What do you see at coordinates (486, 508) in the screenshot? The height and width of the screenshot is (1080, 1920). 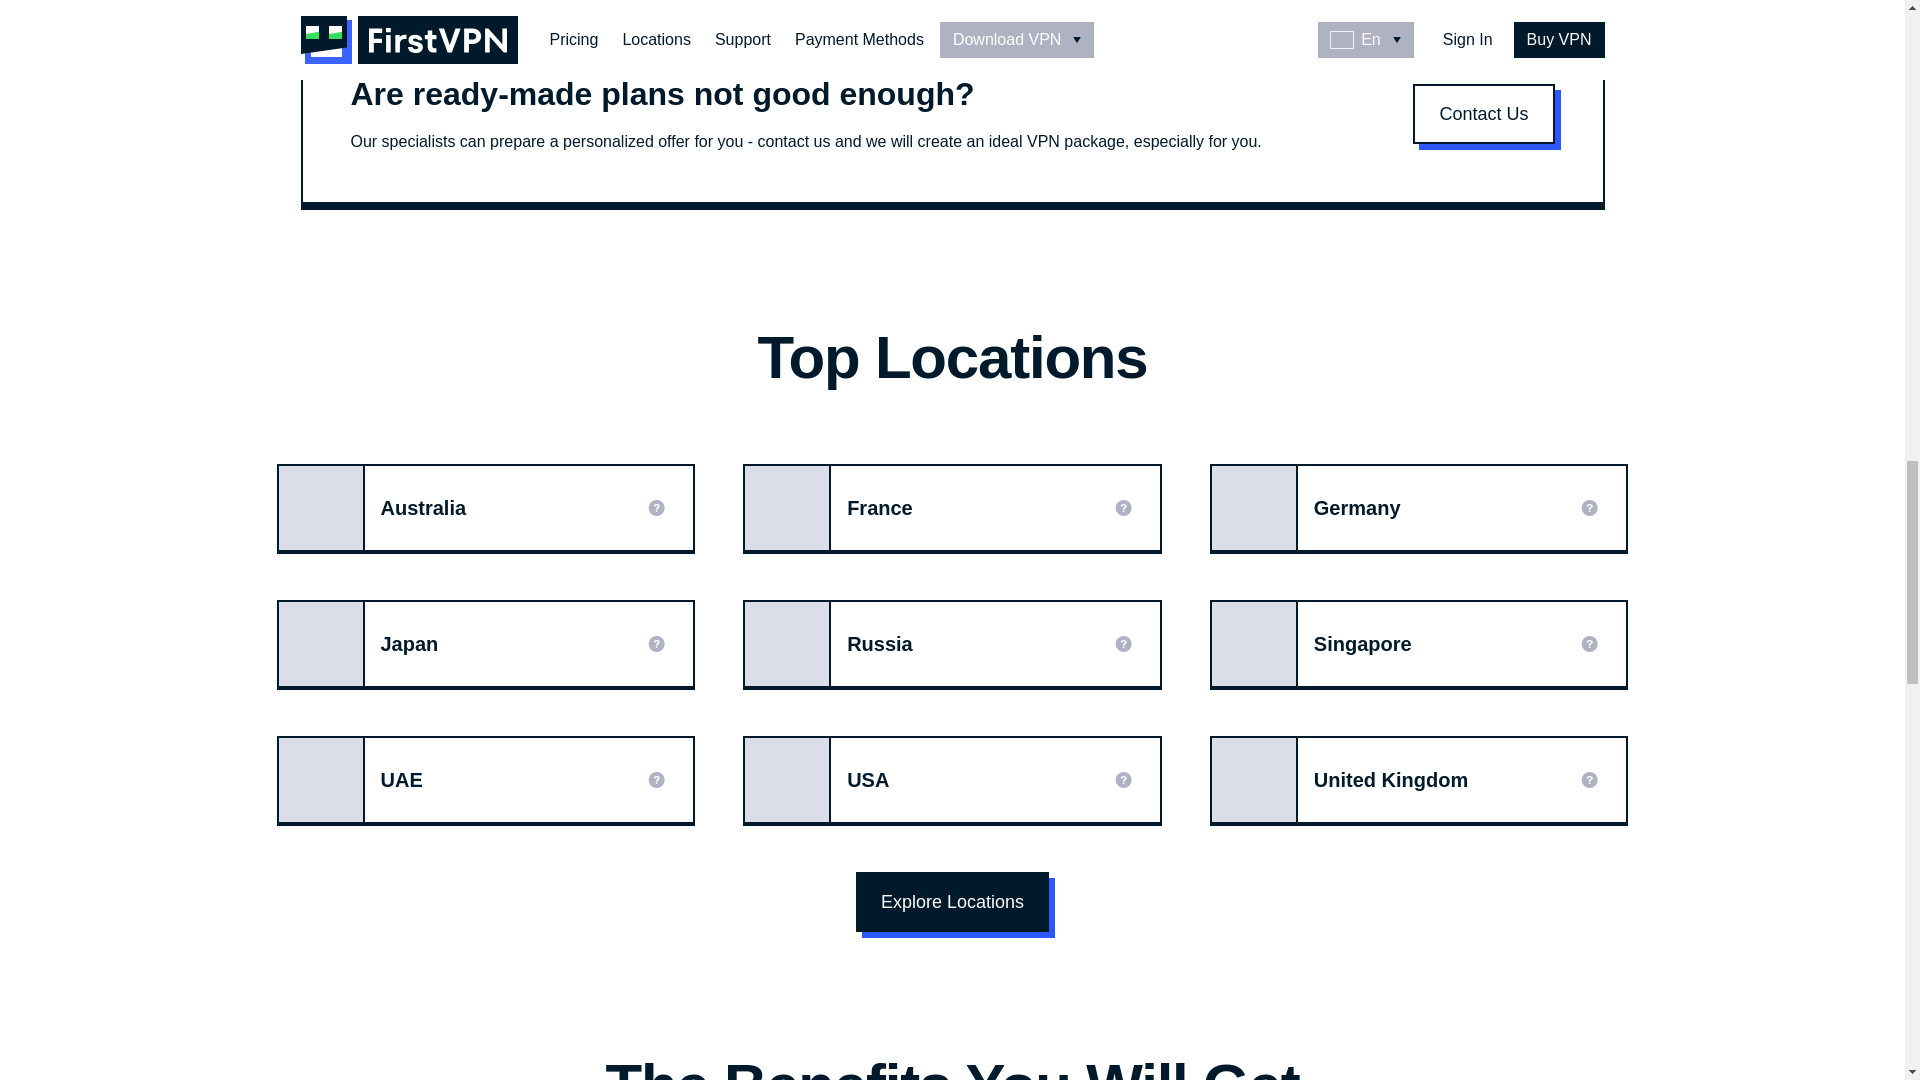 I see `Australia` at bounding box center [486, 508].